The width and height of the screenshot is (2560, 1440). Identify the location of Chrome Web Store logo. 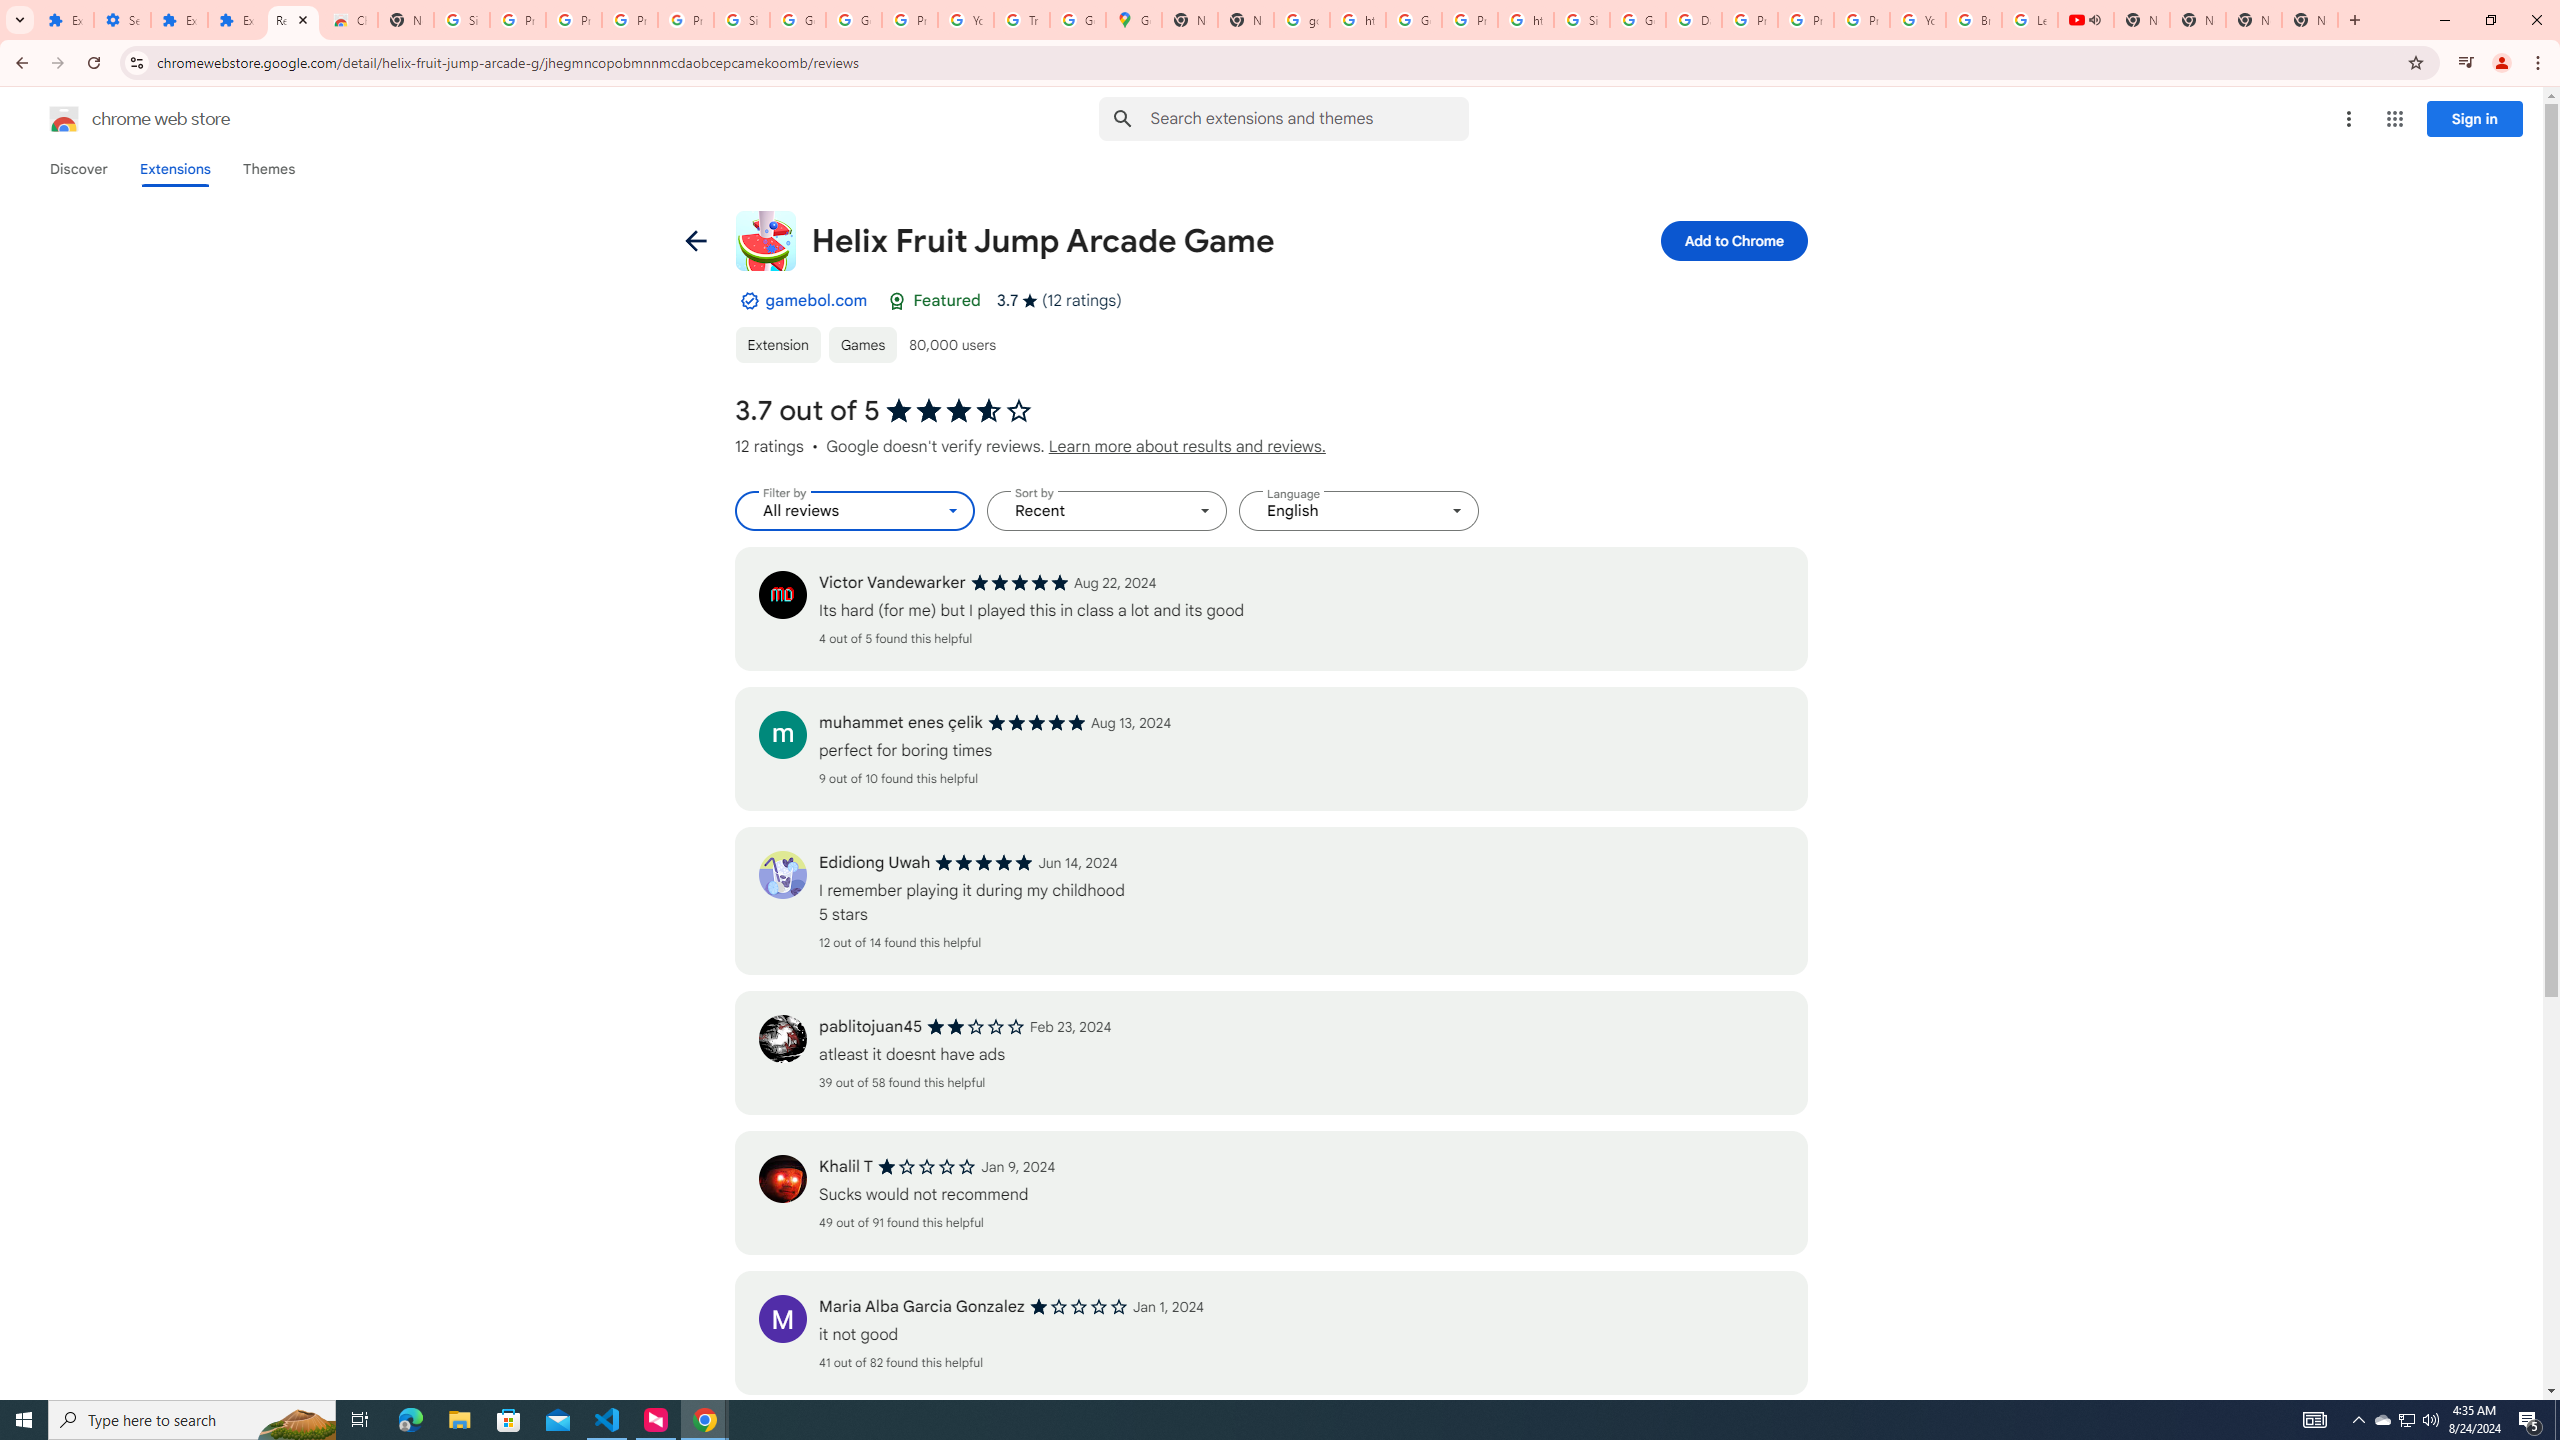
(64, 119).